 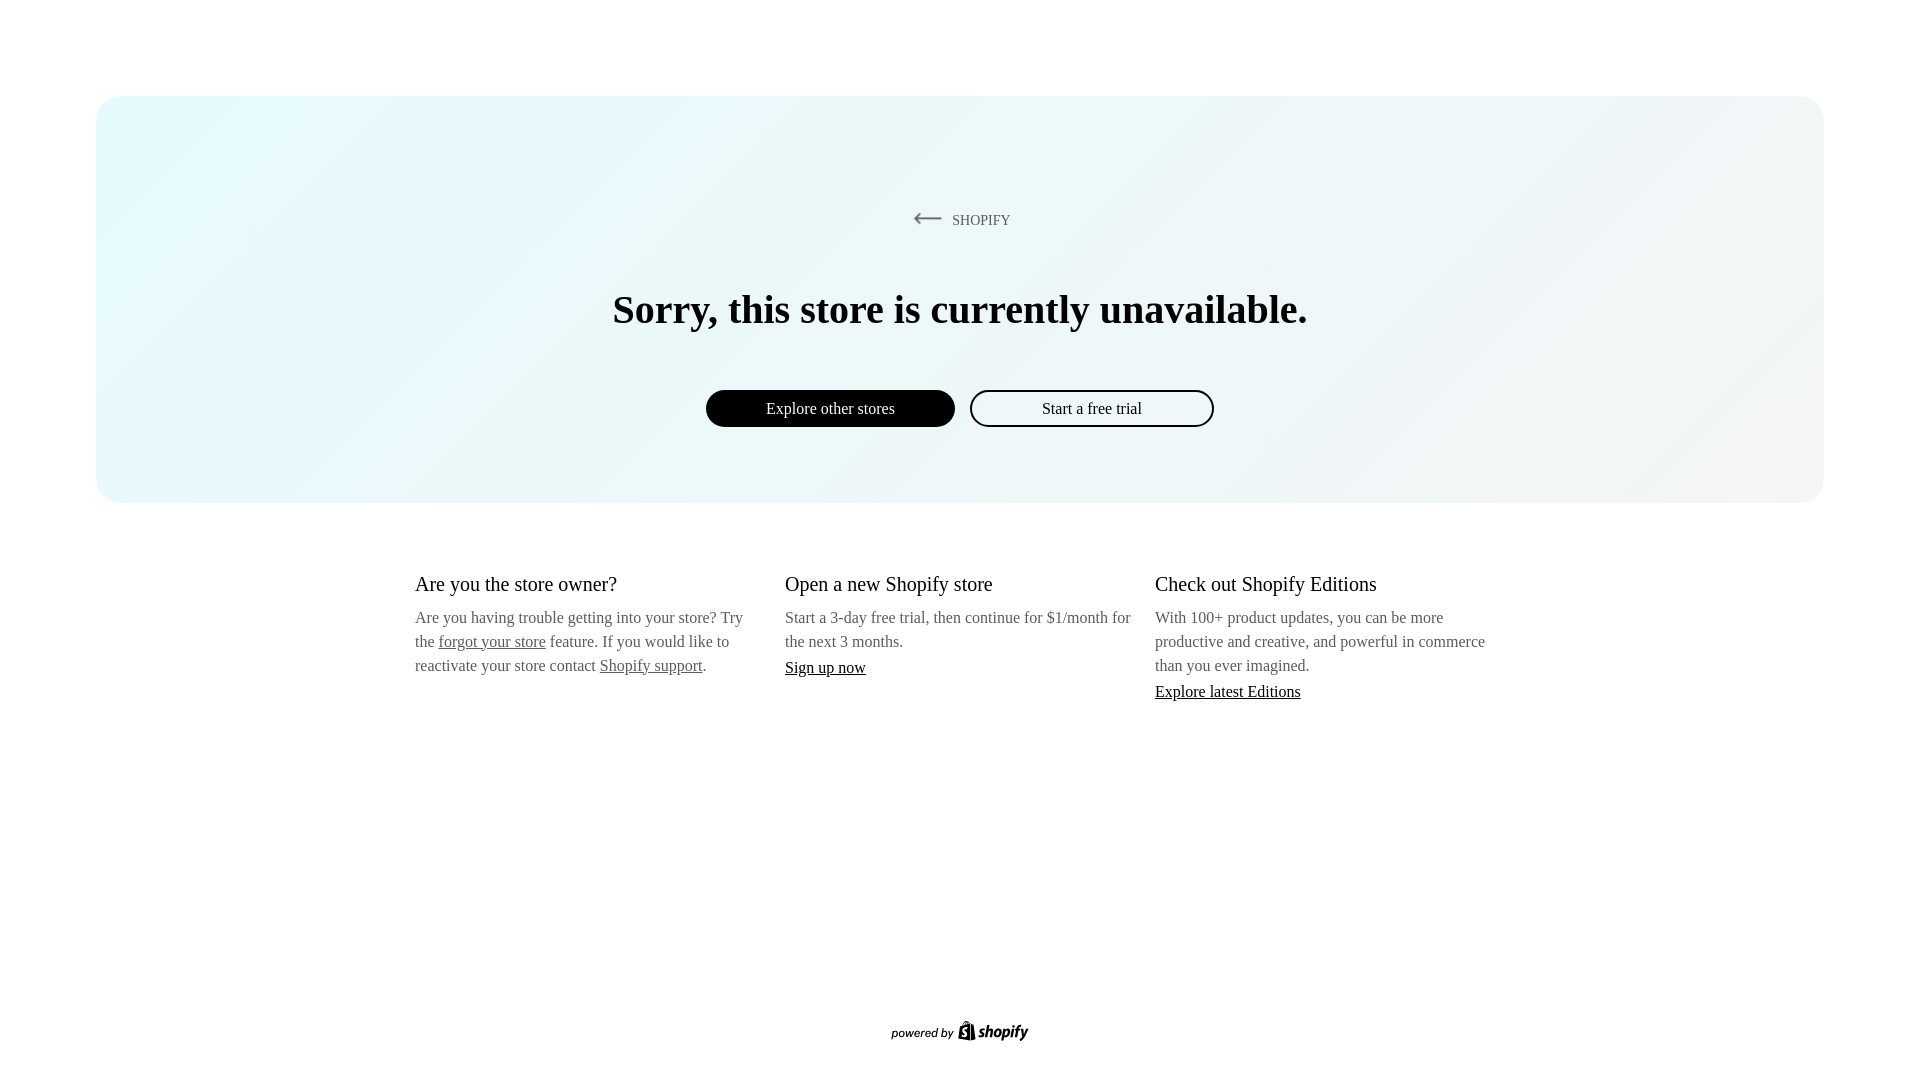 What do you see at coordinates (1228, 690) in the screenshot?
I see `Explore latest Editions` at bounding box center [1228, 690].